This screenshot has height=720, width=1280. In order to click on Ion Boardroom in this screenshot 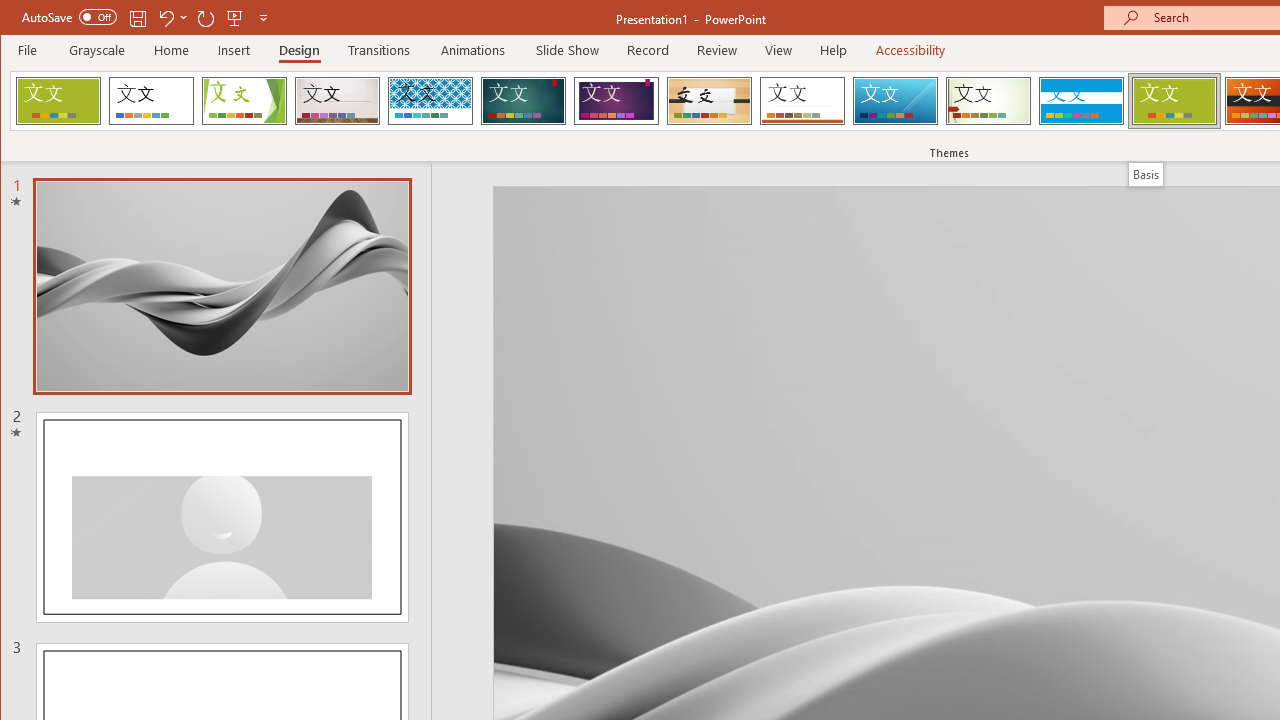, I will do `click(616, 100)`.